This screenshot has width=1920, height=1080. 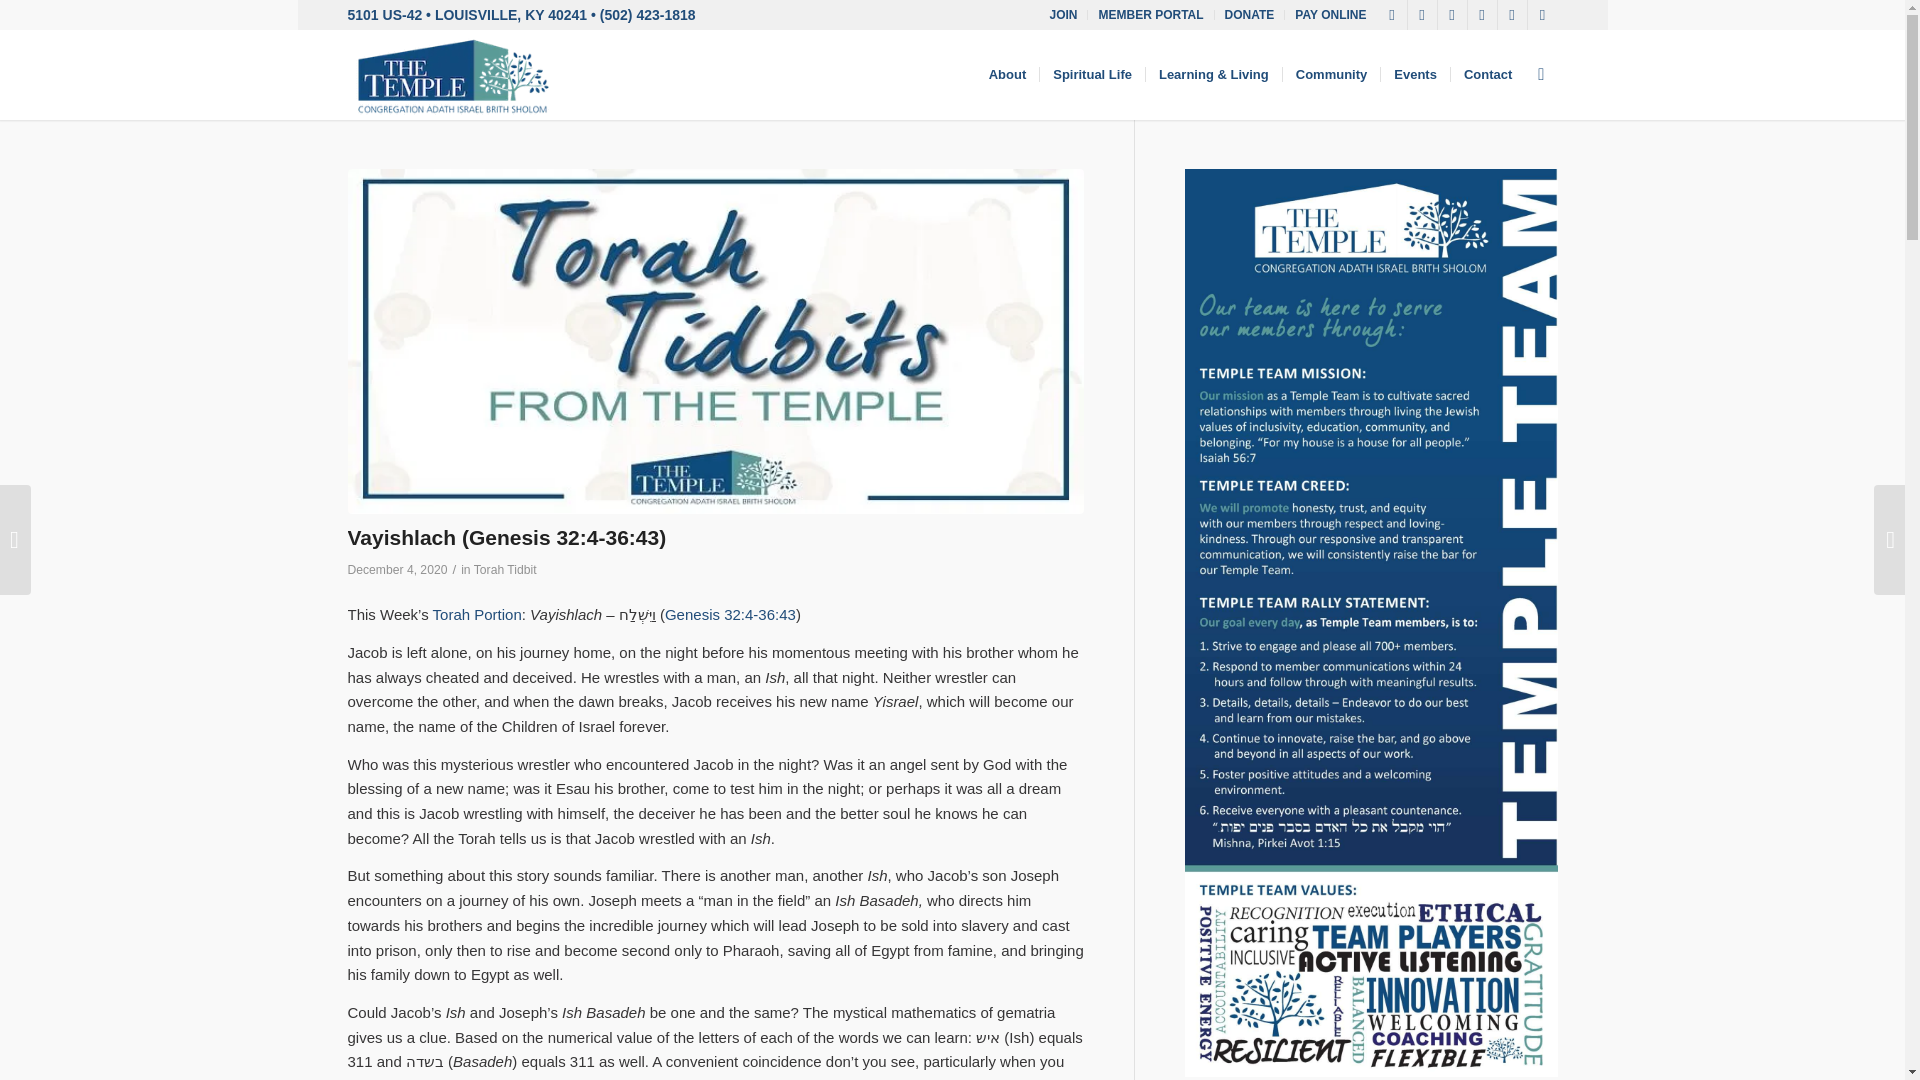 What do you see at coordinates (1482, 15) in the screenshot?
I see `Youtube` at bounding box center [1482, 15].